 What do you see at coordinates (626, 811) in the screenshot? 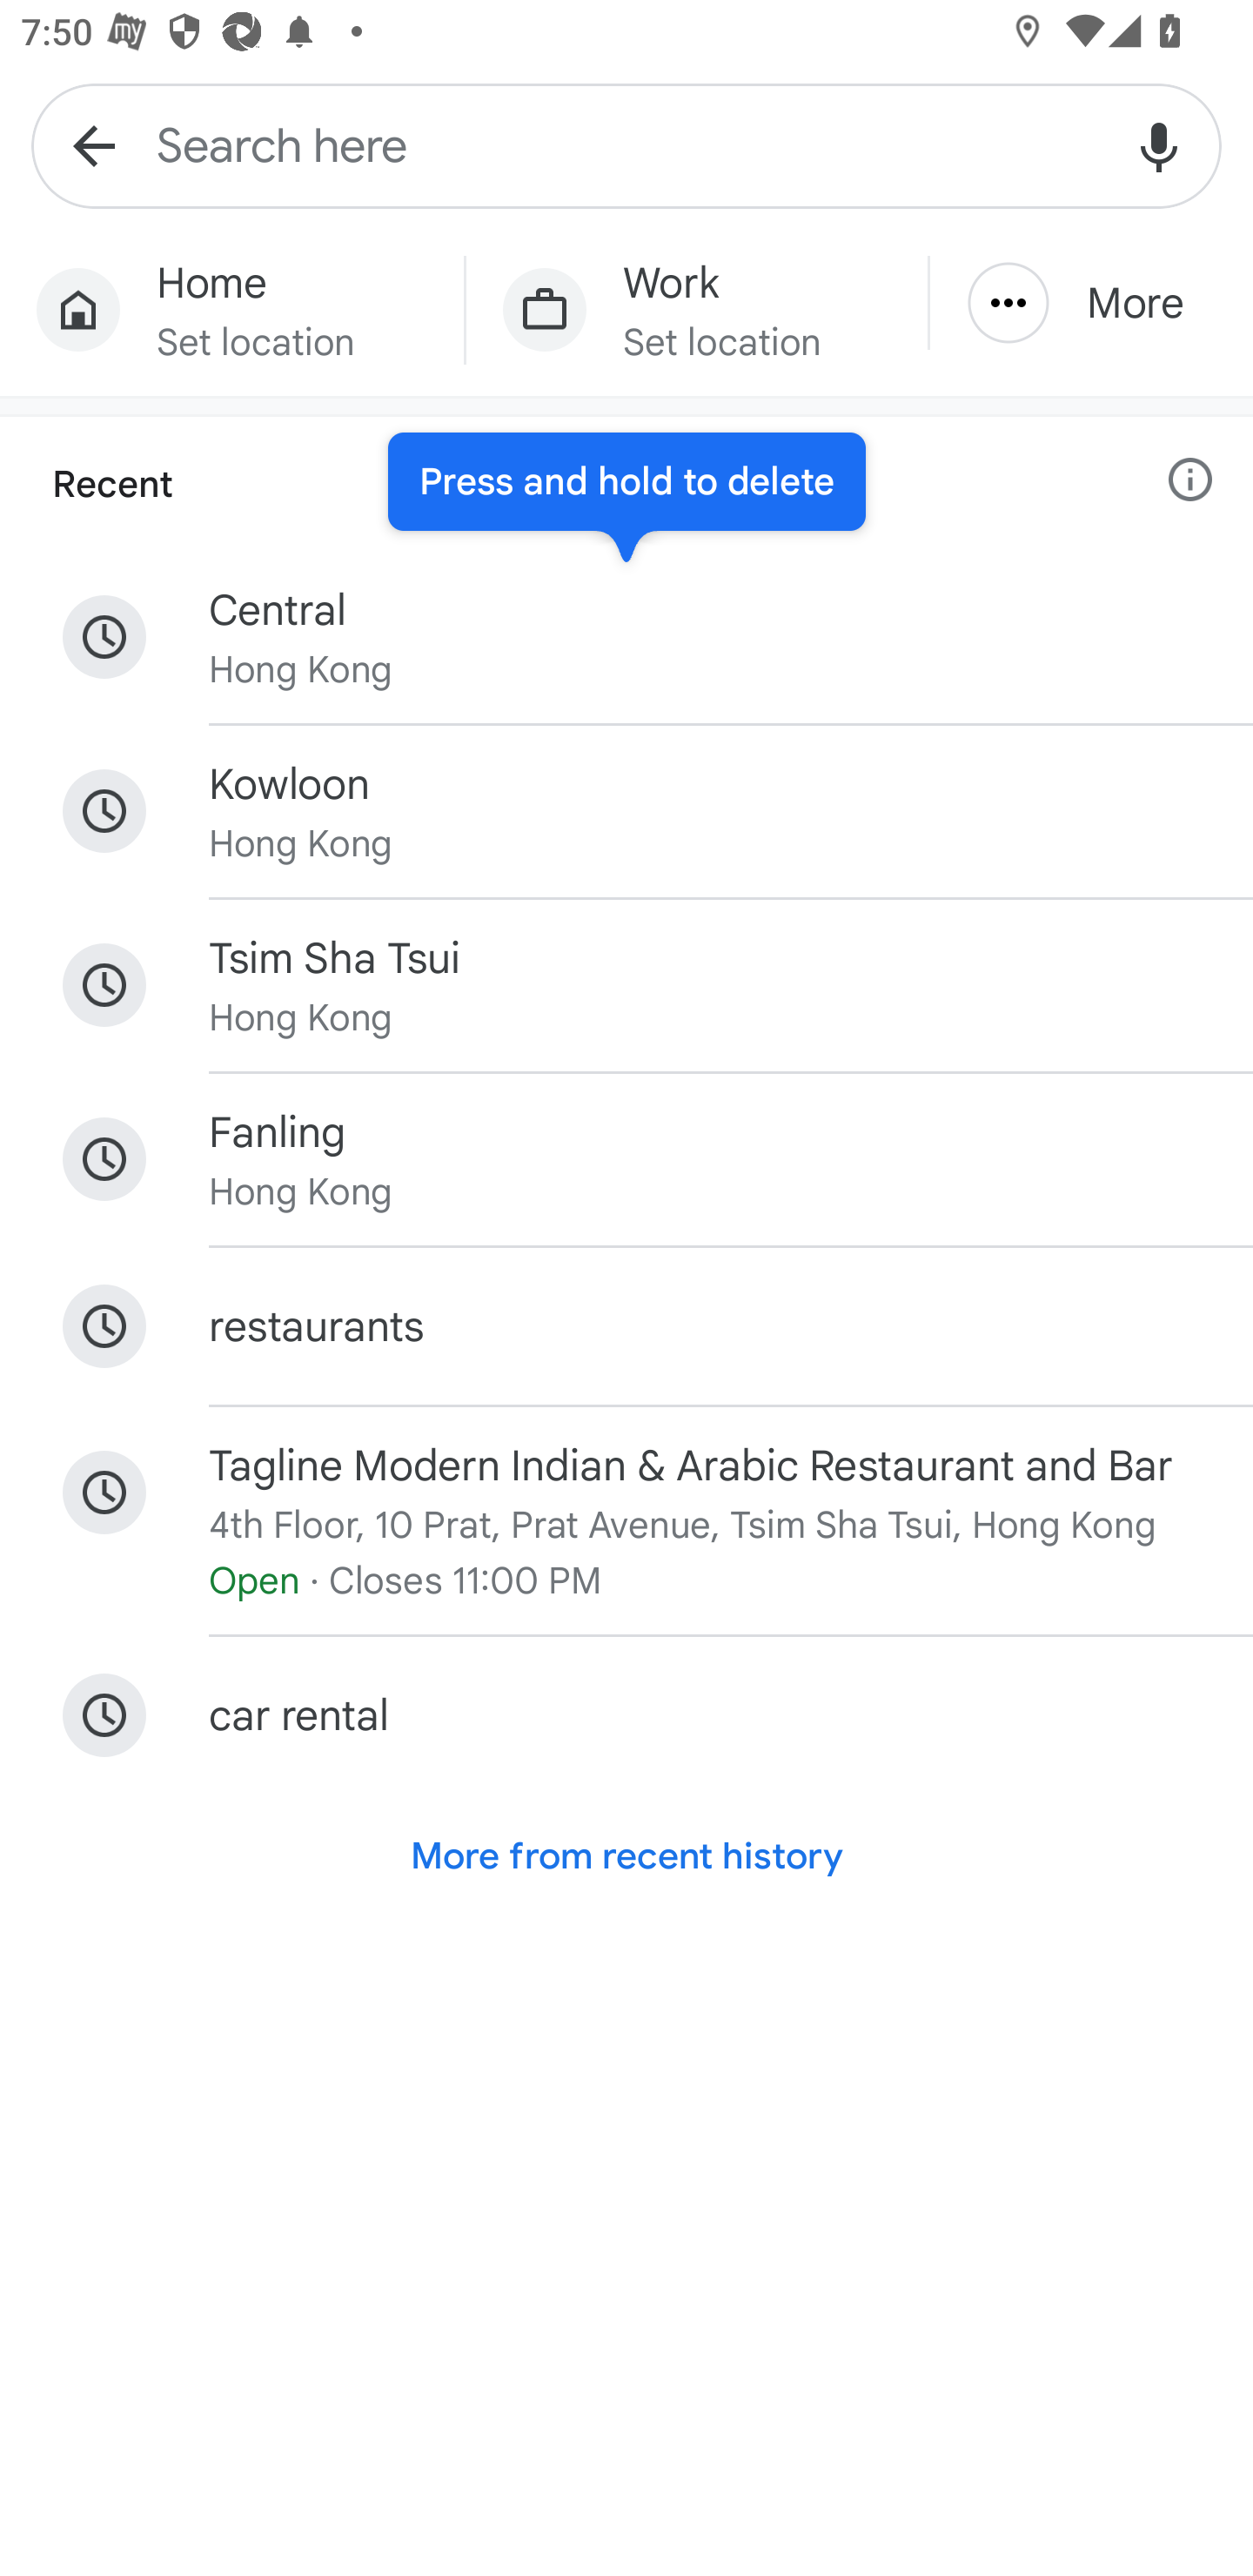
I see `Kowloon Hong Kong` at bounding box center [626, 811].